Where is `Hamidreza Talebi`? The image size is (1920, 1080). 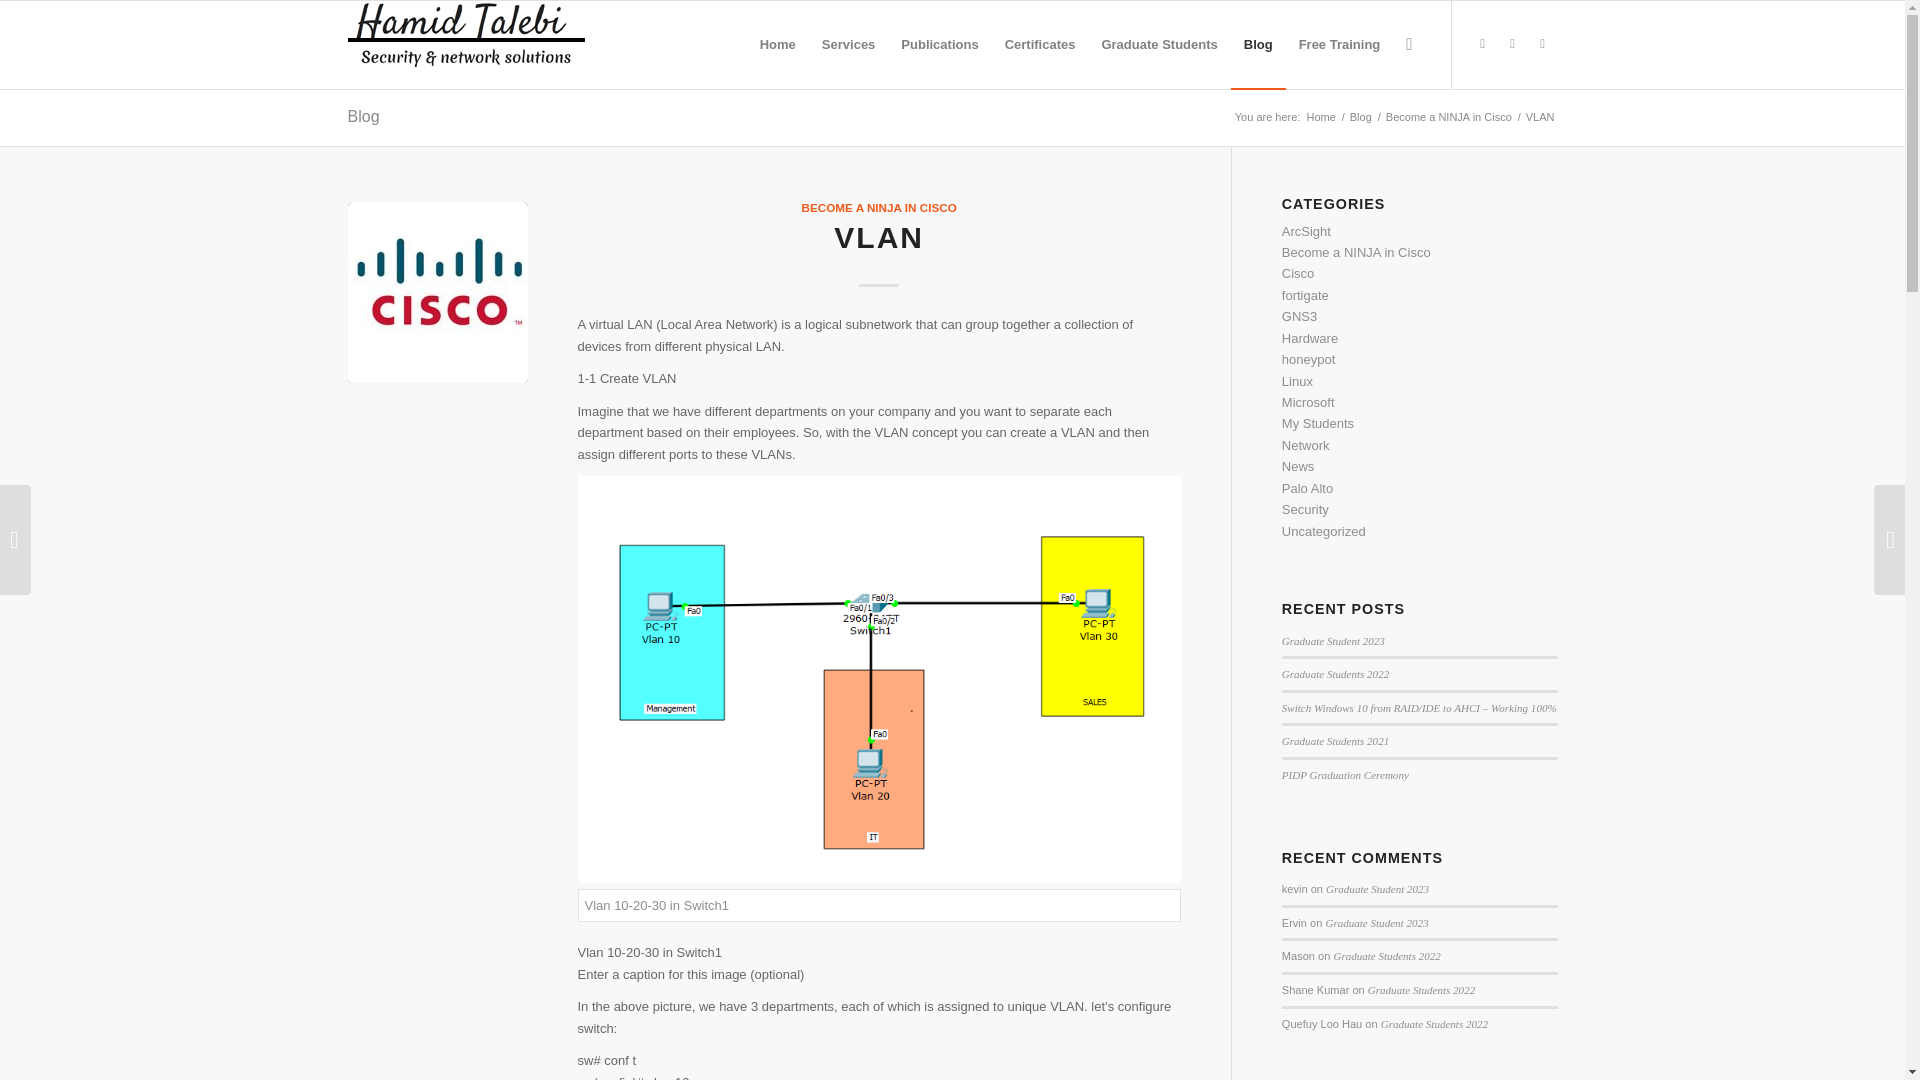 Hamidreza Talebi is located at coordinates (1320, 118).